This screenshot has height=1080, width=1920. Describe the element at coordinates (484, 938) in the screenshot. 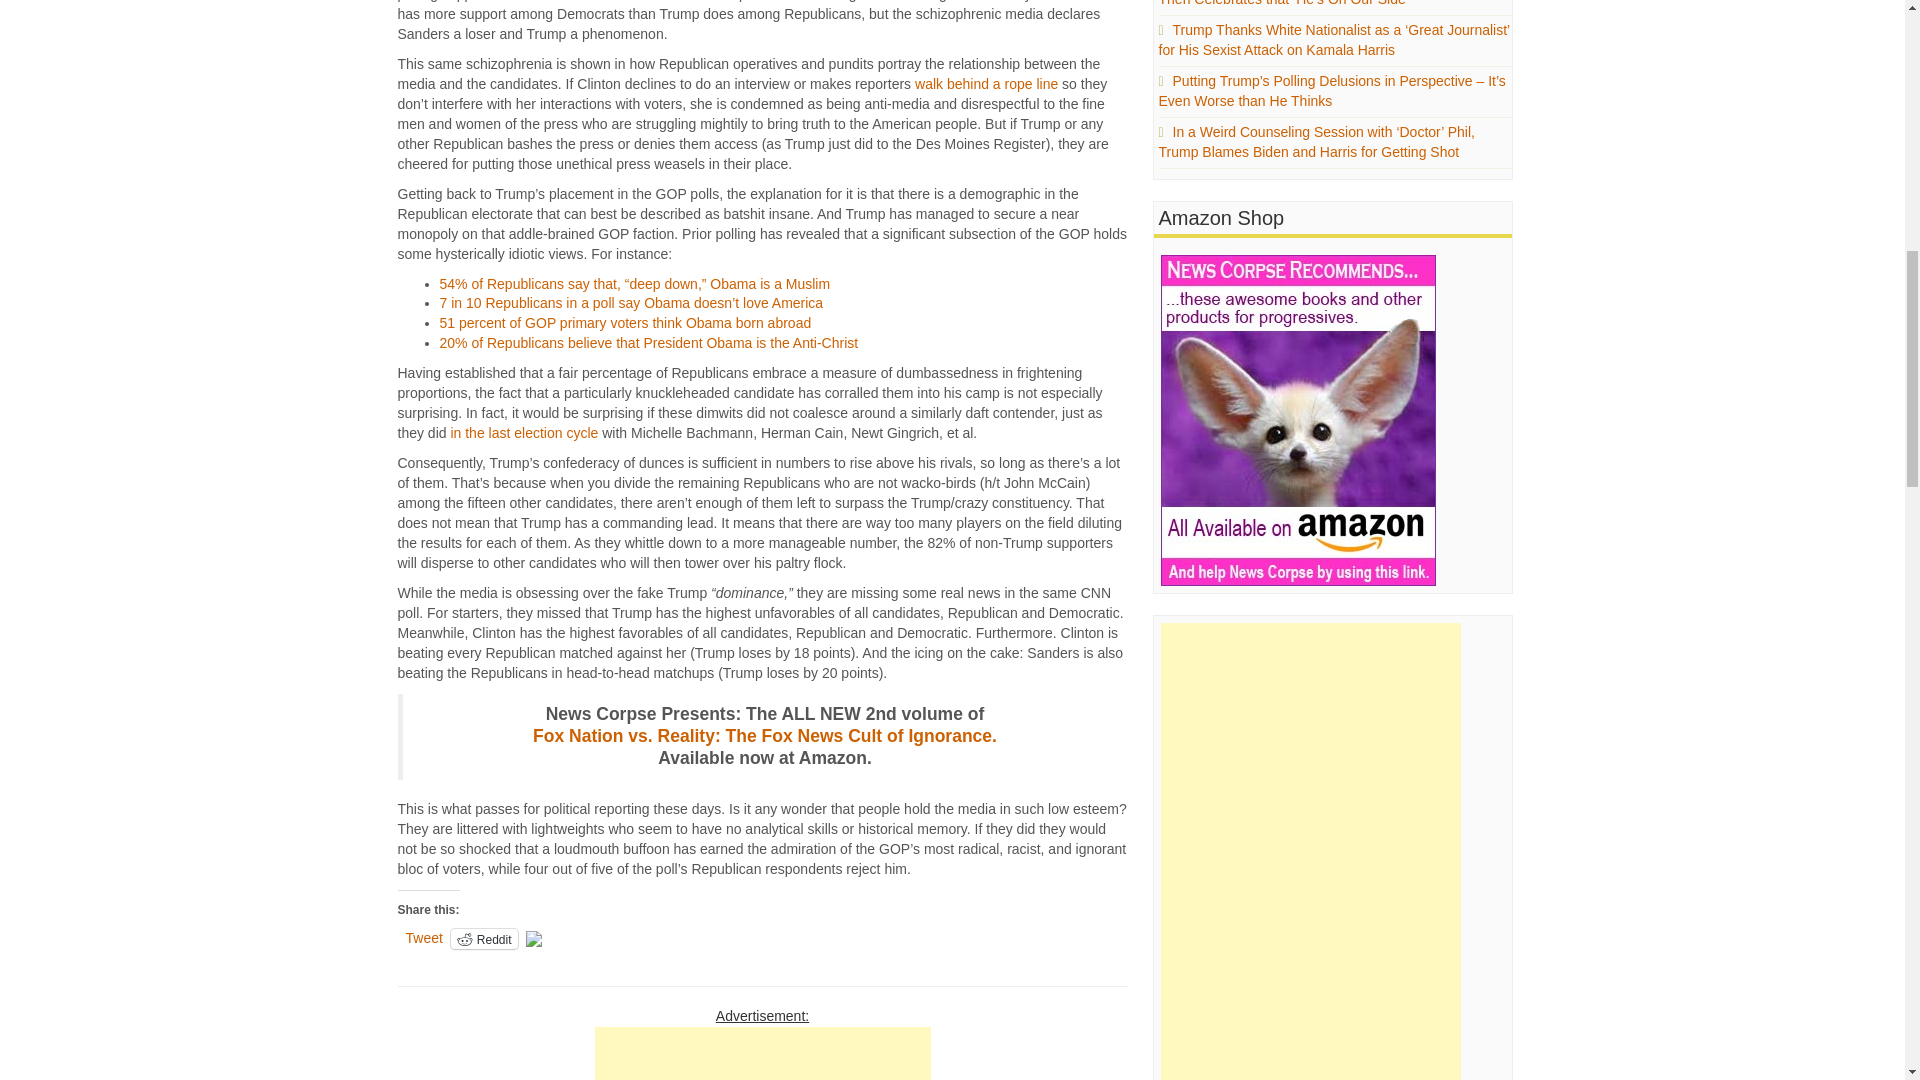

I see `Click to share on Reddit` at that location.